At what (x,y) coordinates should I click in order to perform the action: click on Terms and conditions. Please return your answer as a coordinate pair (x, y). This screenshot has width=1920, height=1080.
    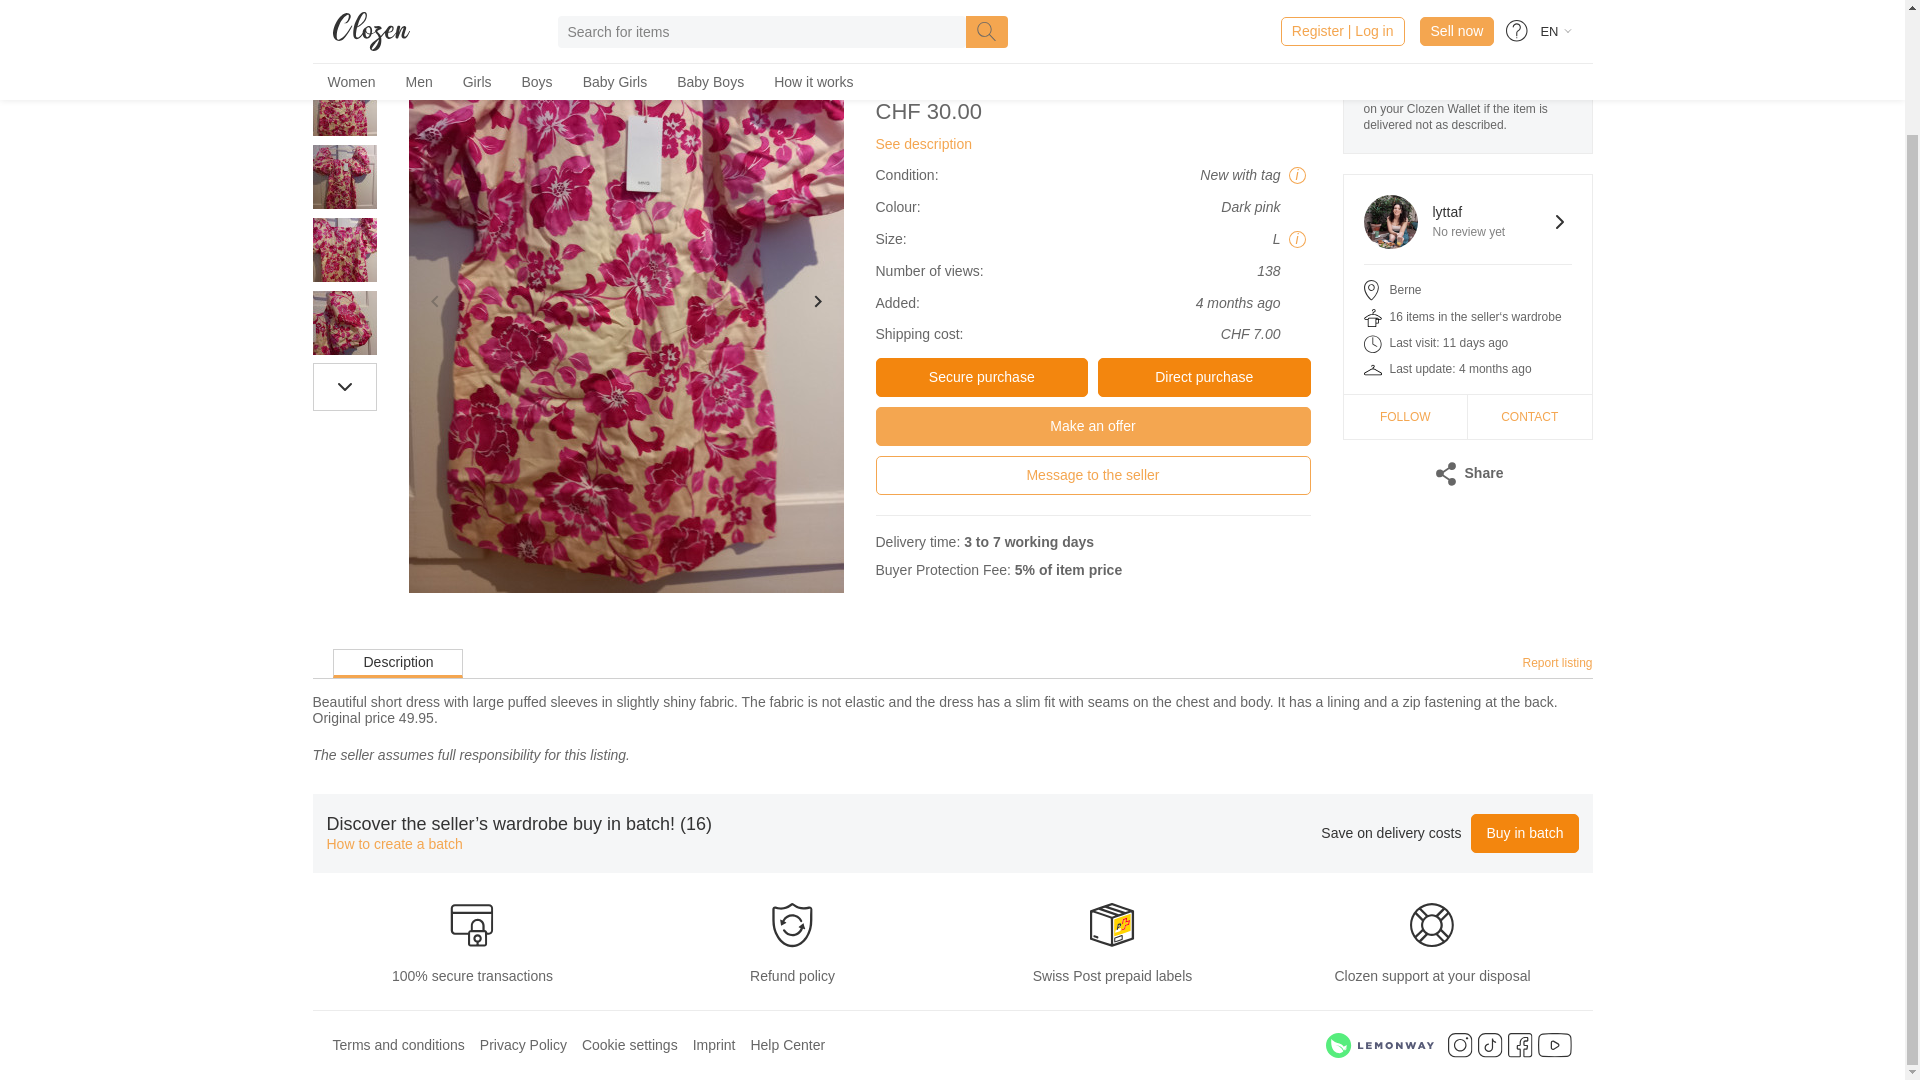
    Looking at the image, I should click on (629, 1045).